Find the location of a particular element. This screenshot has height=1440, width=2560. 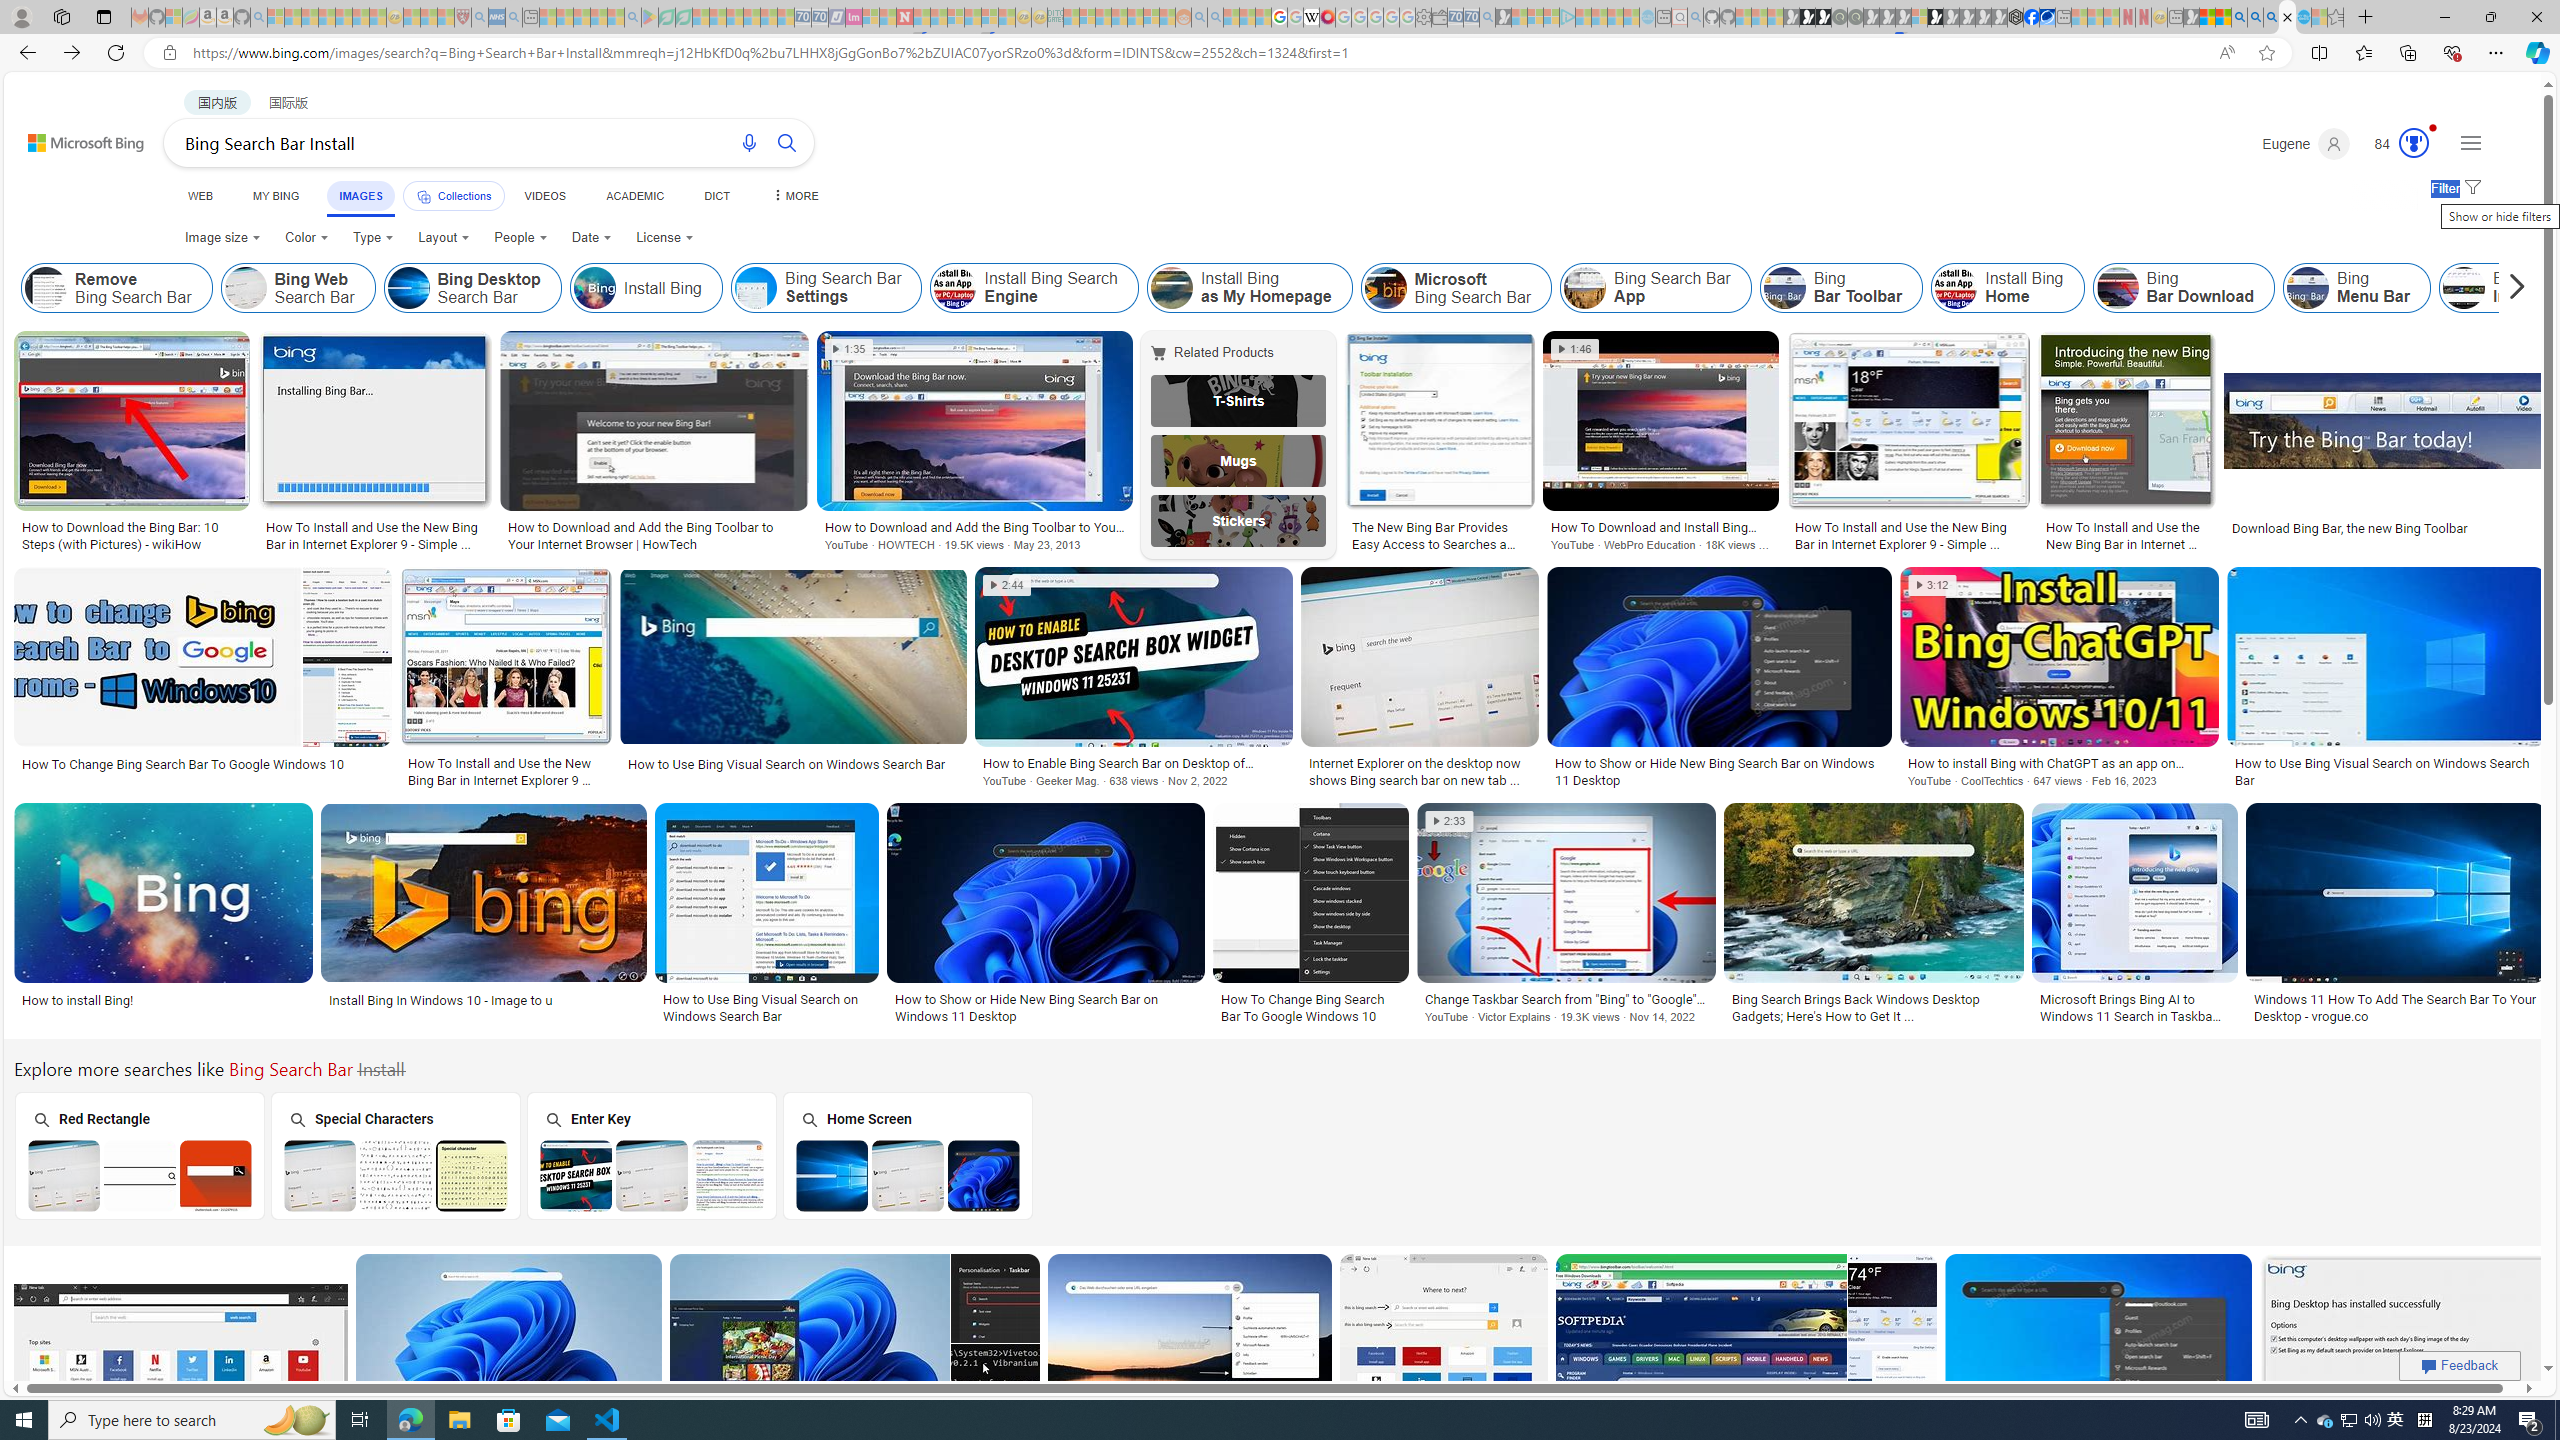

Remove Bing Search Bar is located at coordinates (118, 288).